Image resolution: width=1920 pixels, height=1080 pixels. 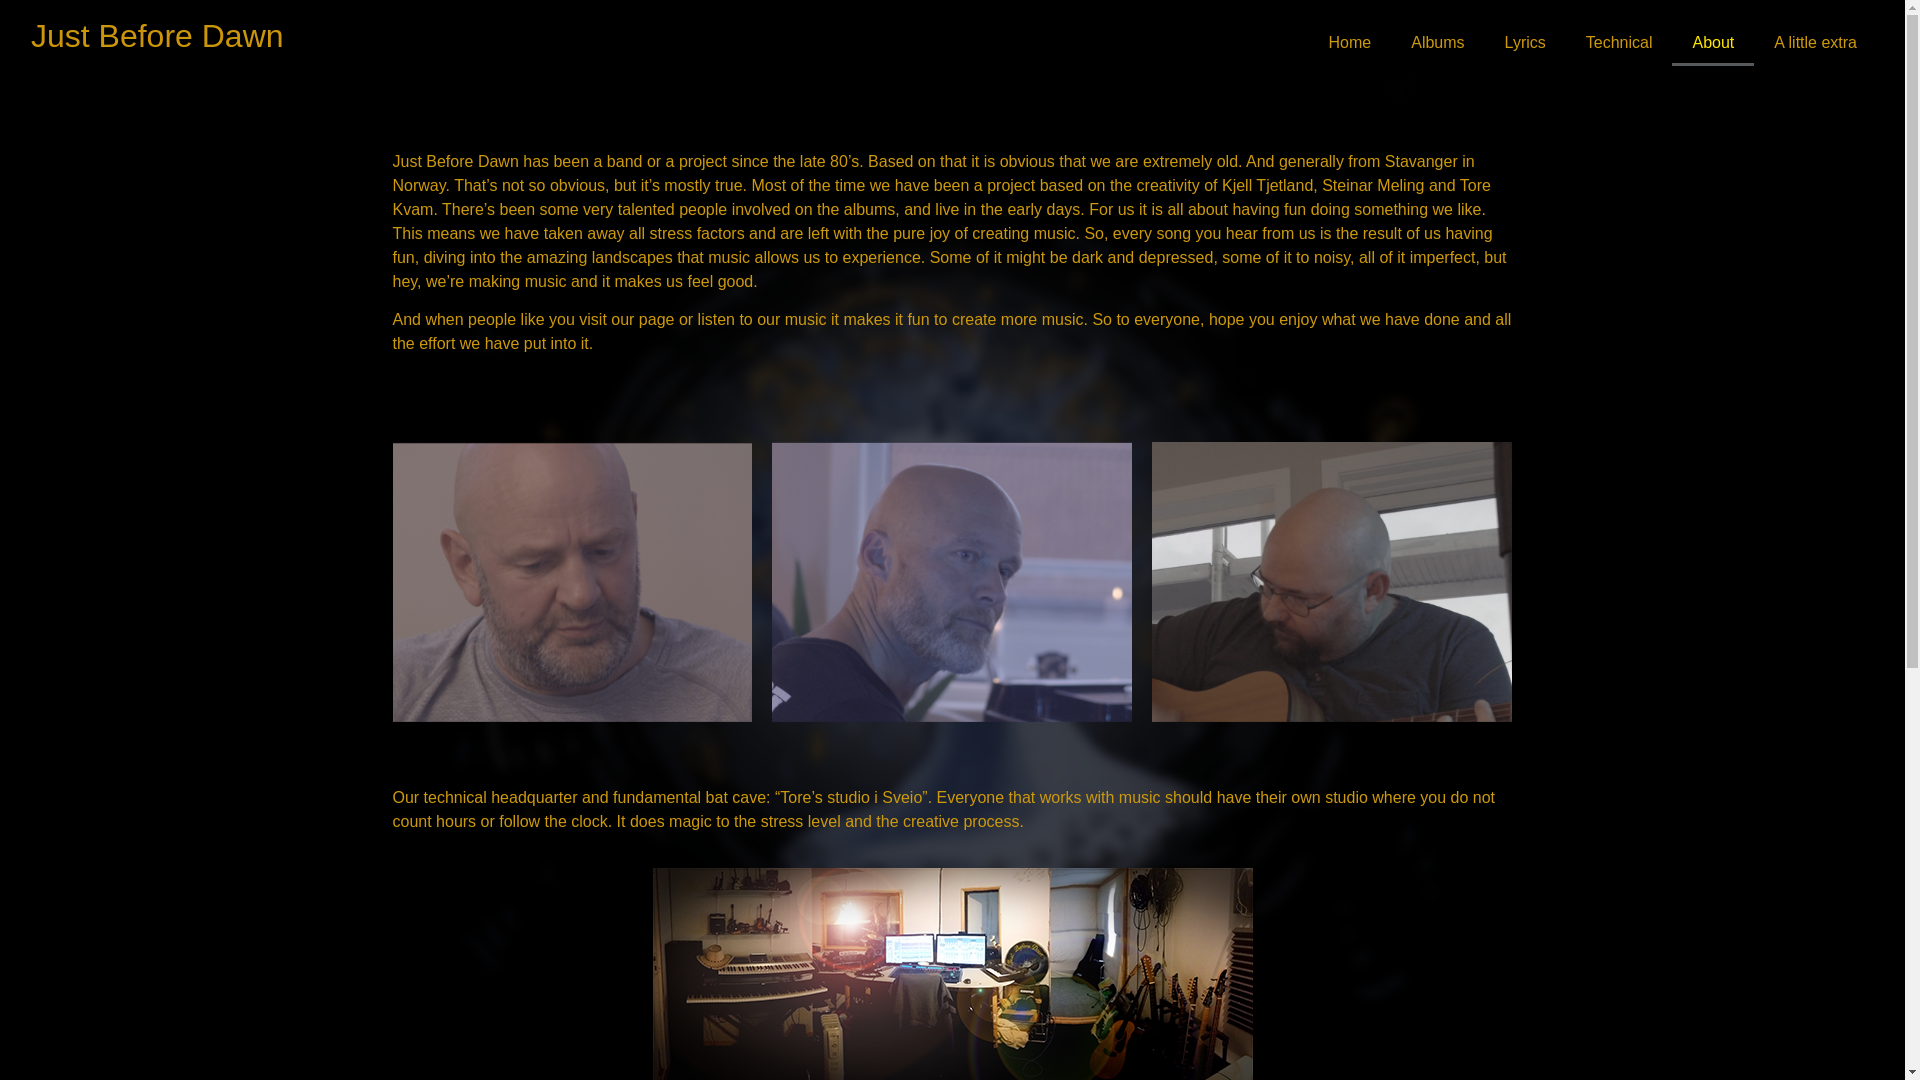 I want to click on Home, so click(x=1350, y=42).